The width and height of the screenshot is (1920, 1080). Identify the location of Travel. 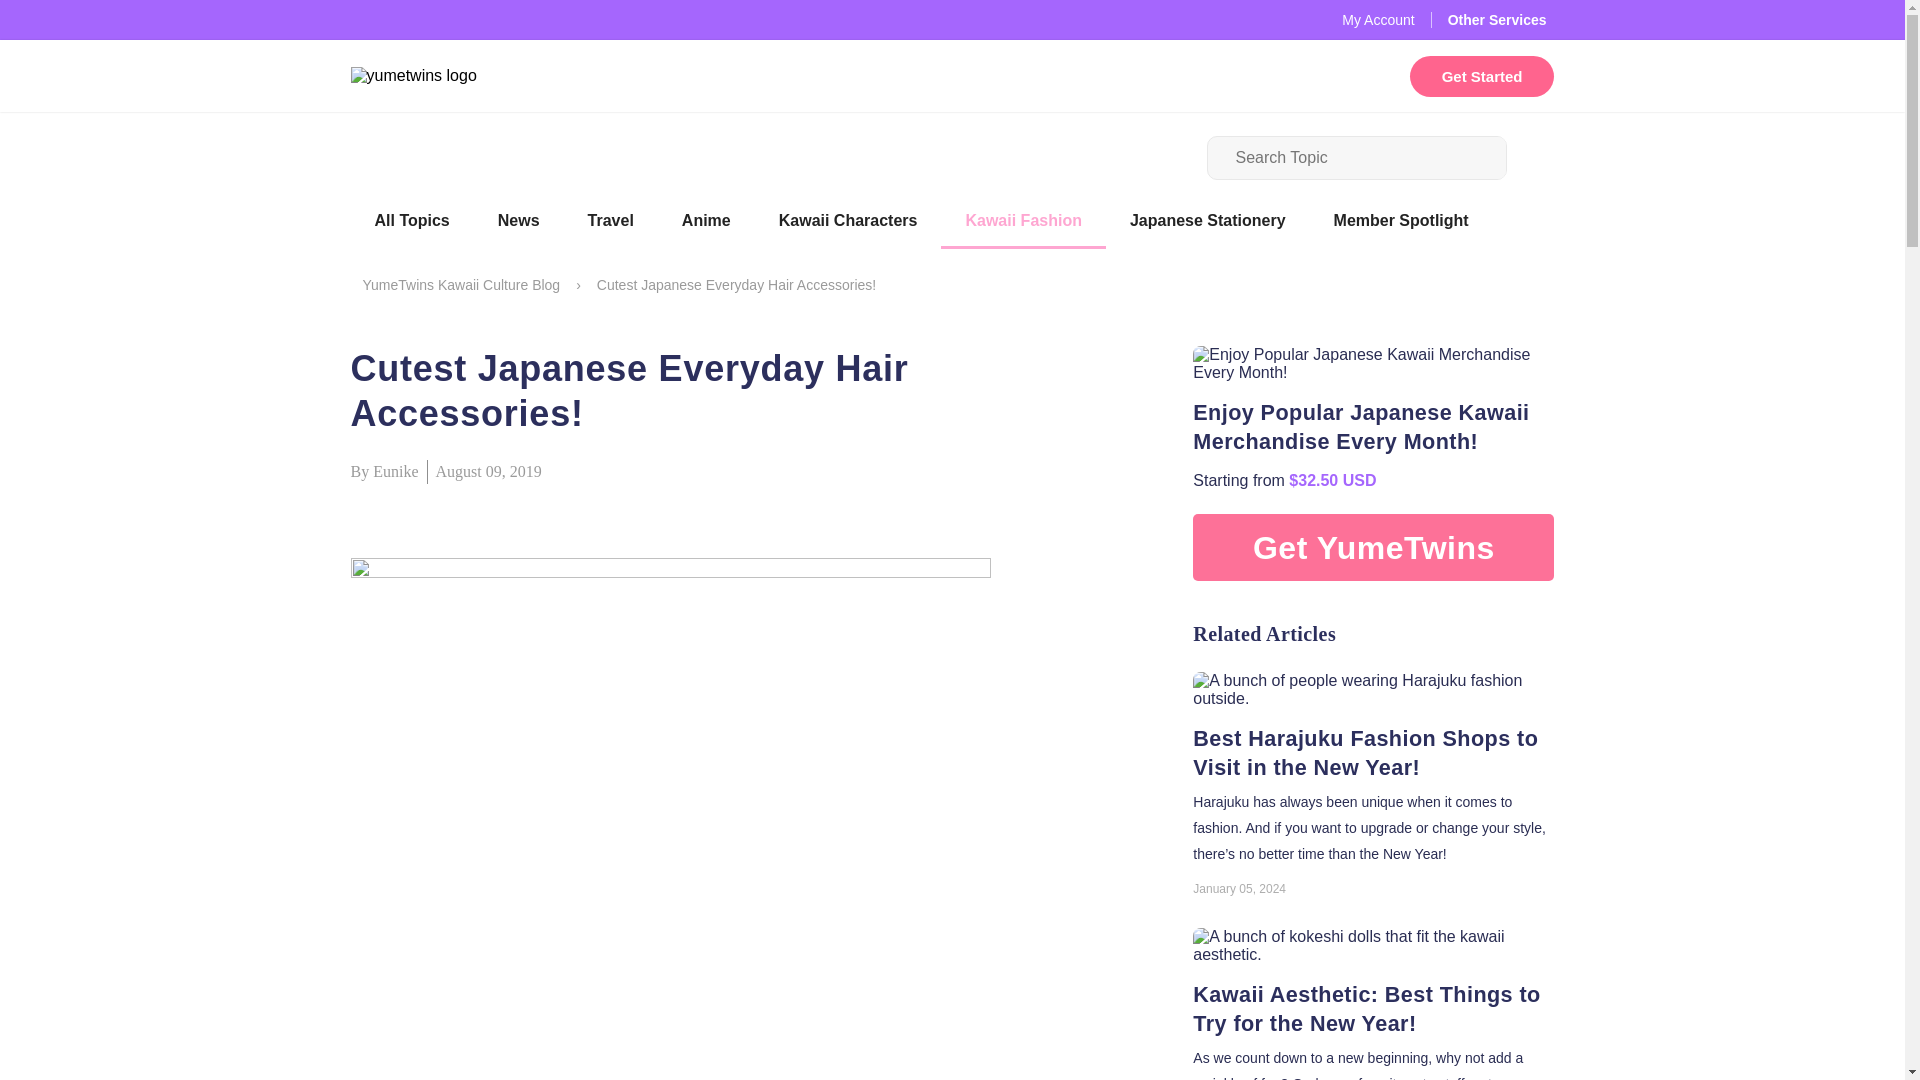
(611, 222).